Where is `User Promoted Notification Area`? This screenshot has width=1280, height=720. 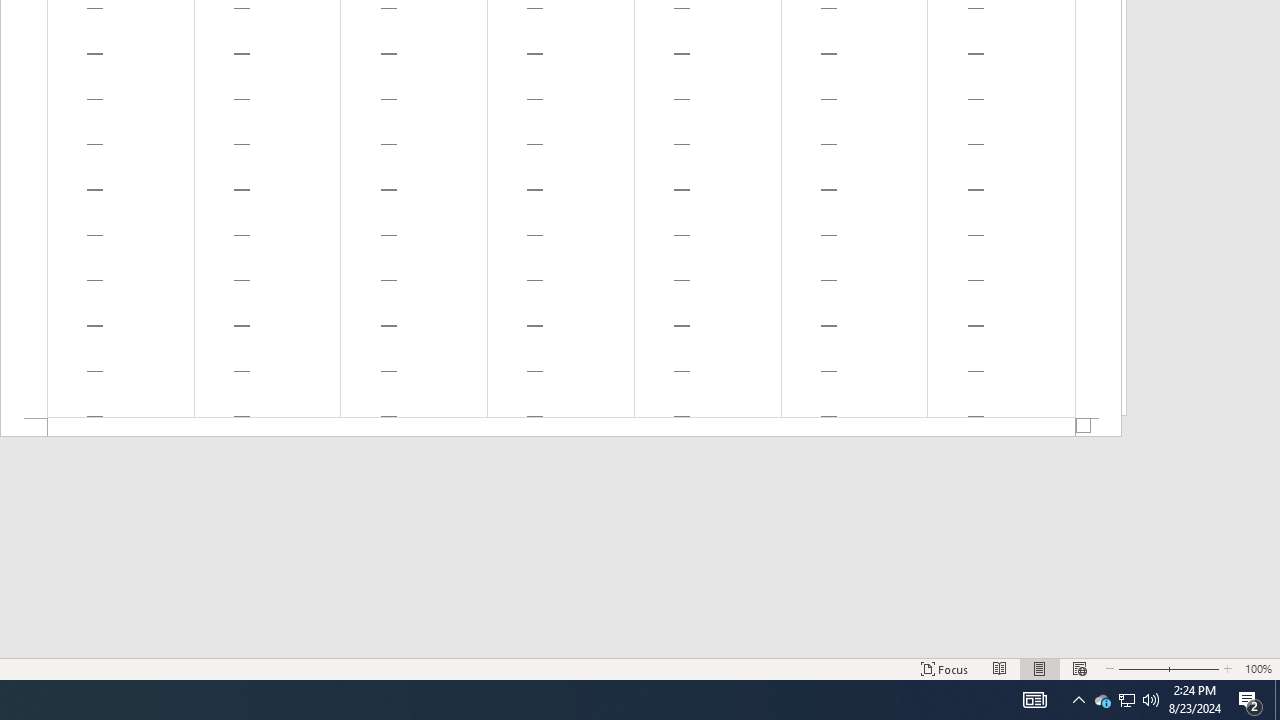 User Promoted Notification Area is located at coordinates (1078, 700).